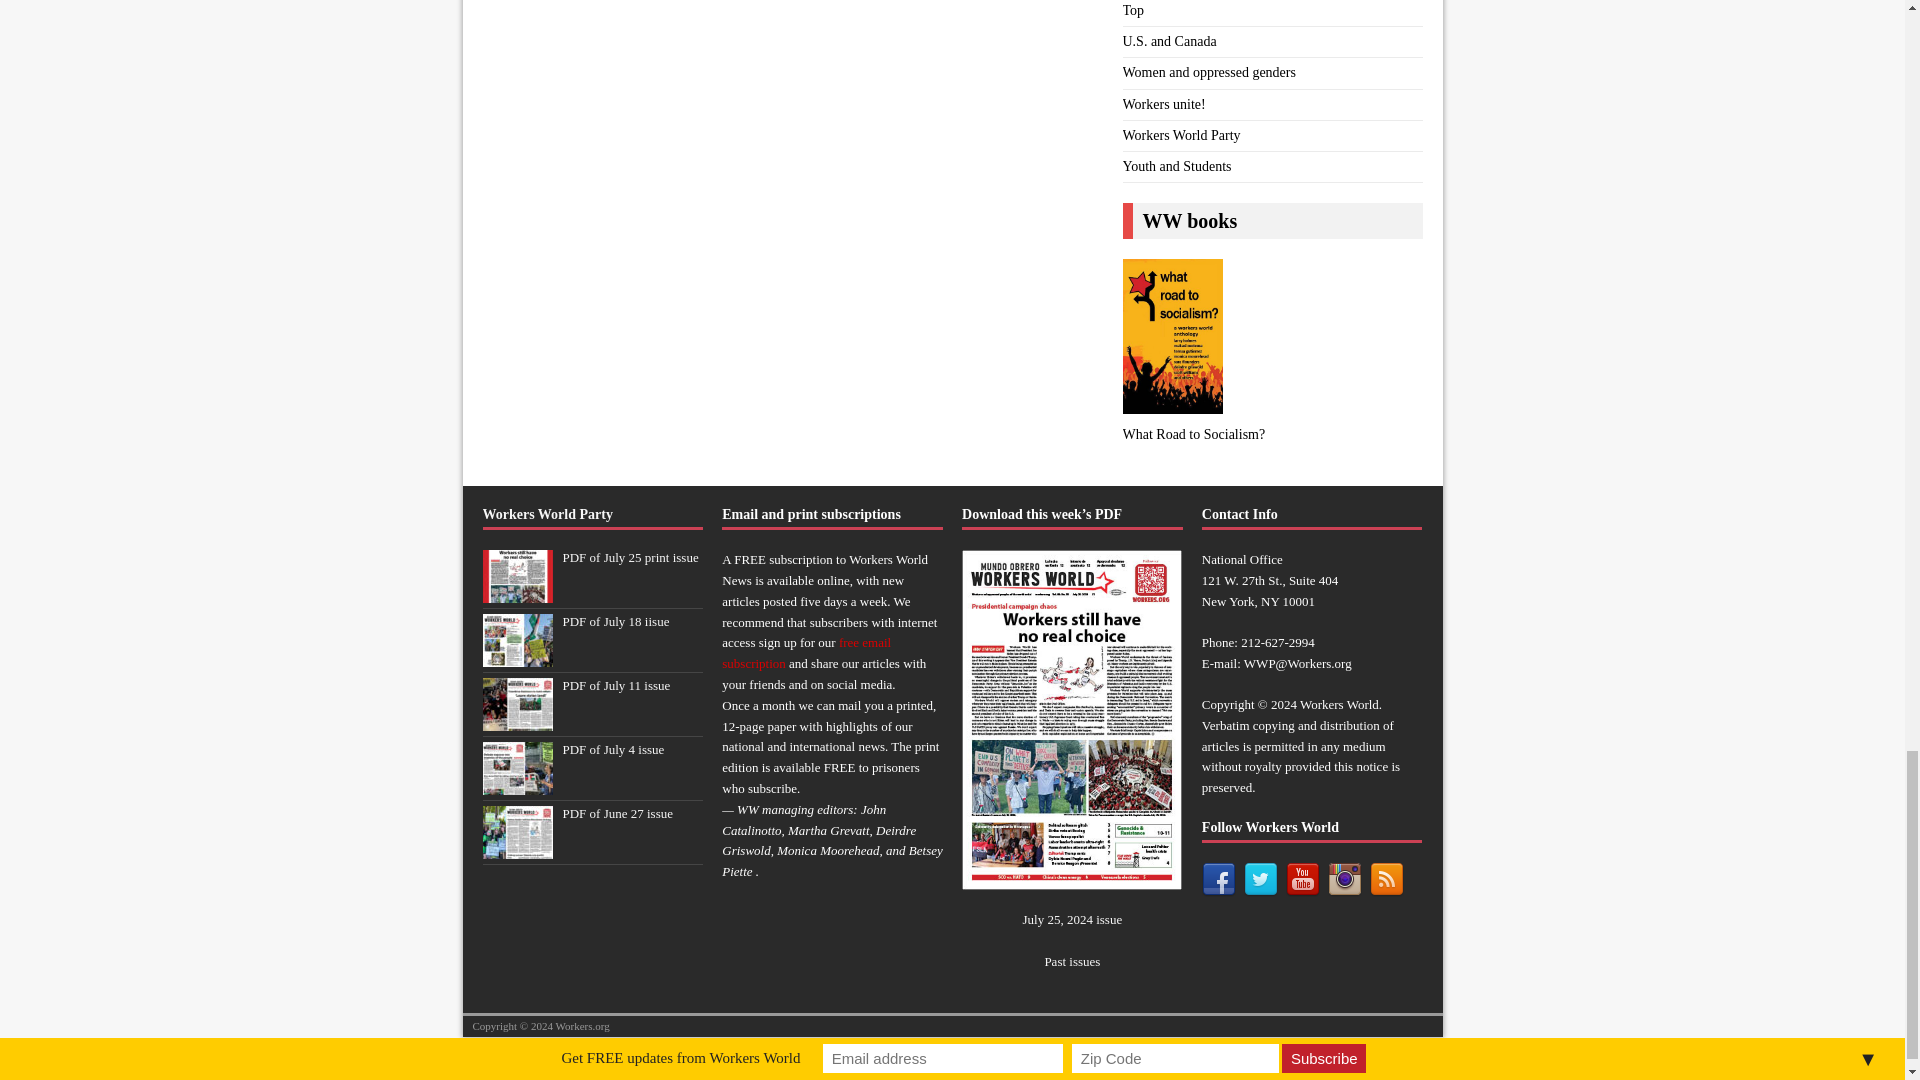  I want to click on PDF of July 11 issue, so click(616, 686).